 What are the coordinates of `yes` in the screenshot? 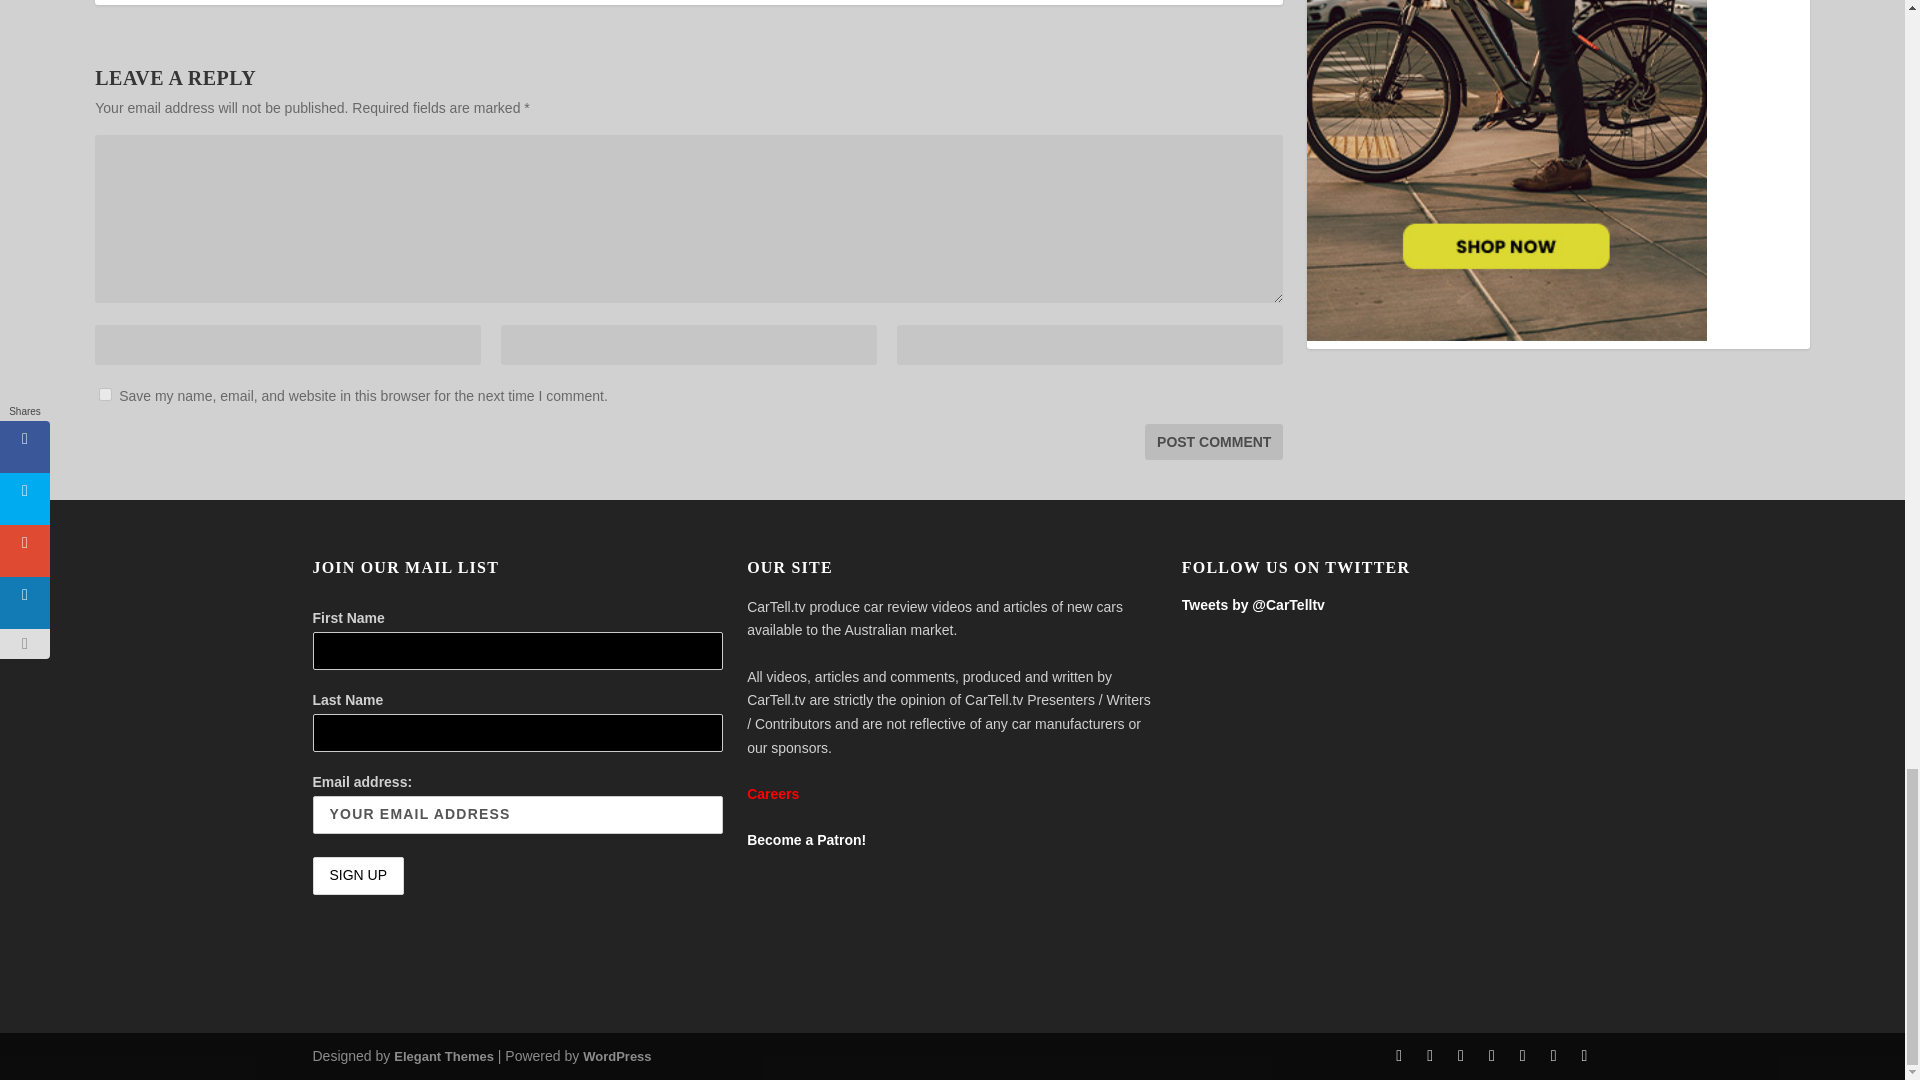 It's located at (105, 394).